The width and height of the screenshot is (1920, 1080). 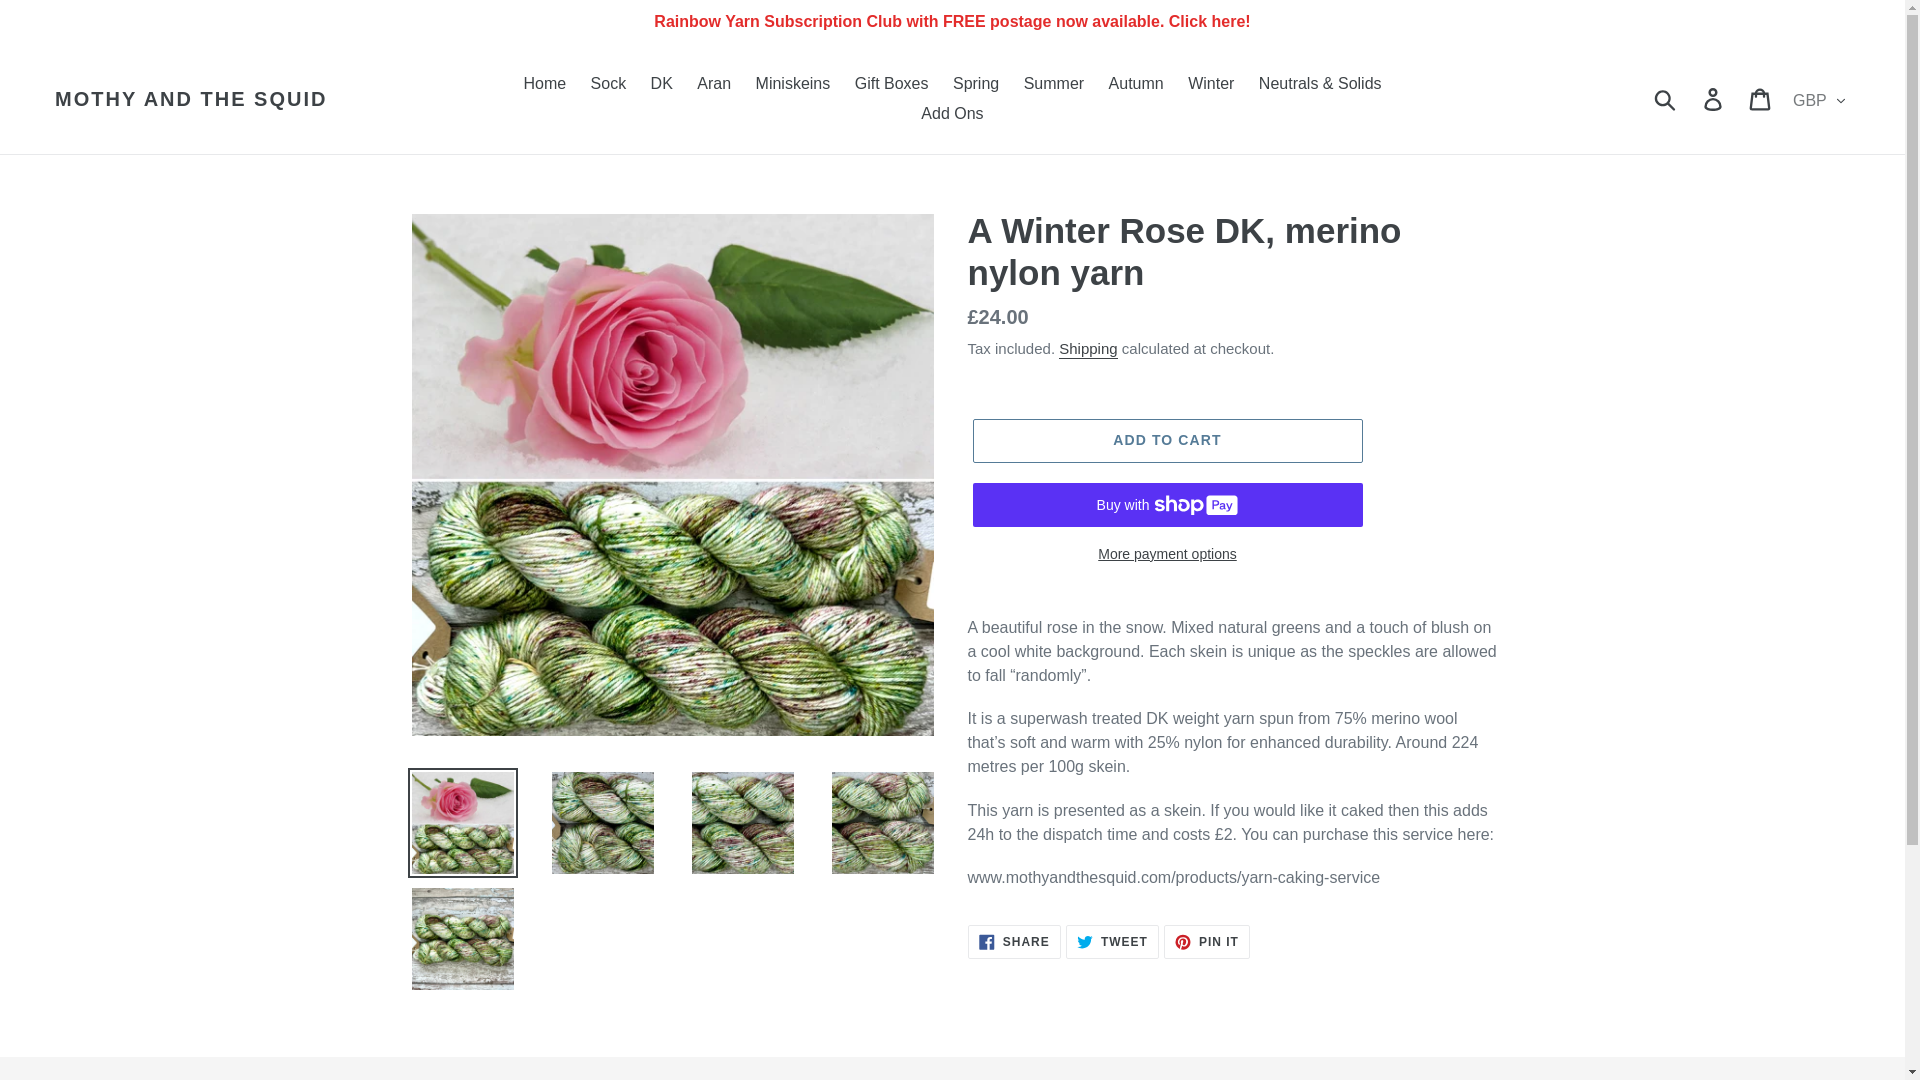 What do you see at coordinates (891, 84) in the screenshot?
I see `Gift Boxes` at bounding box center [891, 84].